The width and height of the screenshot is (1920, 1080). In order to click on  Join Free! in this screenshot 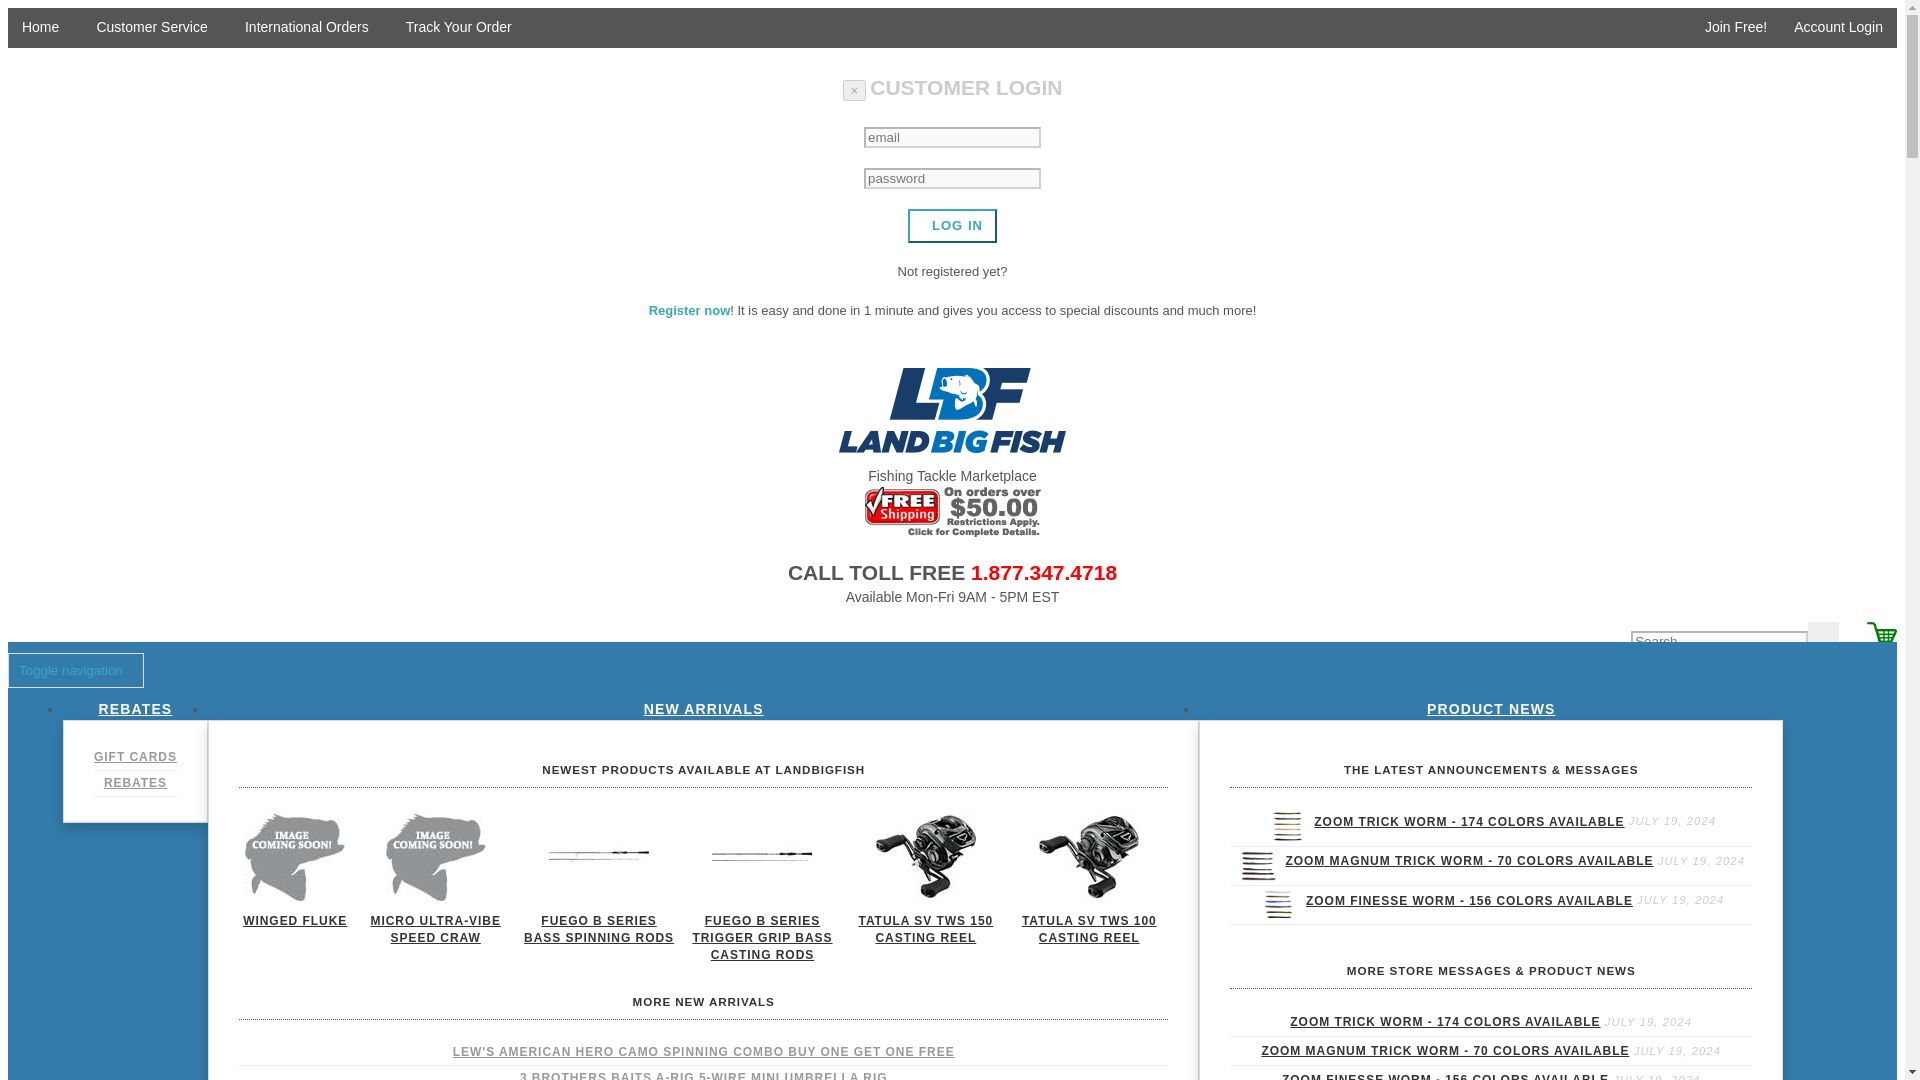, I will do `click(1728, 28)`.